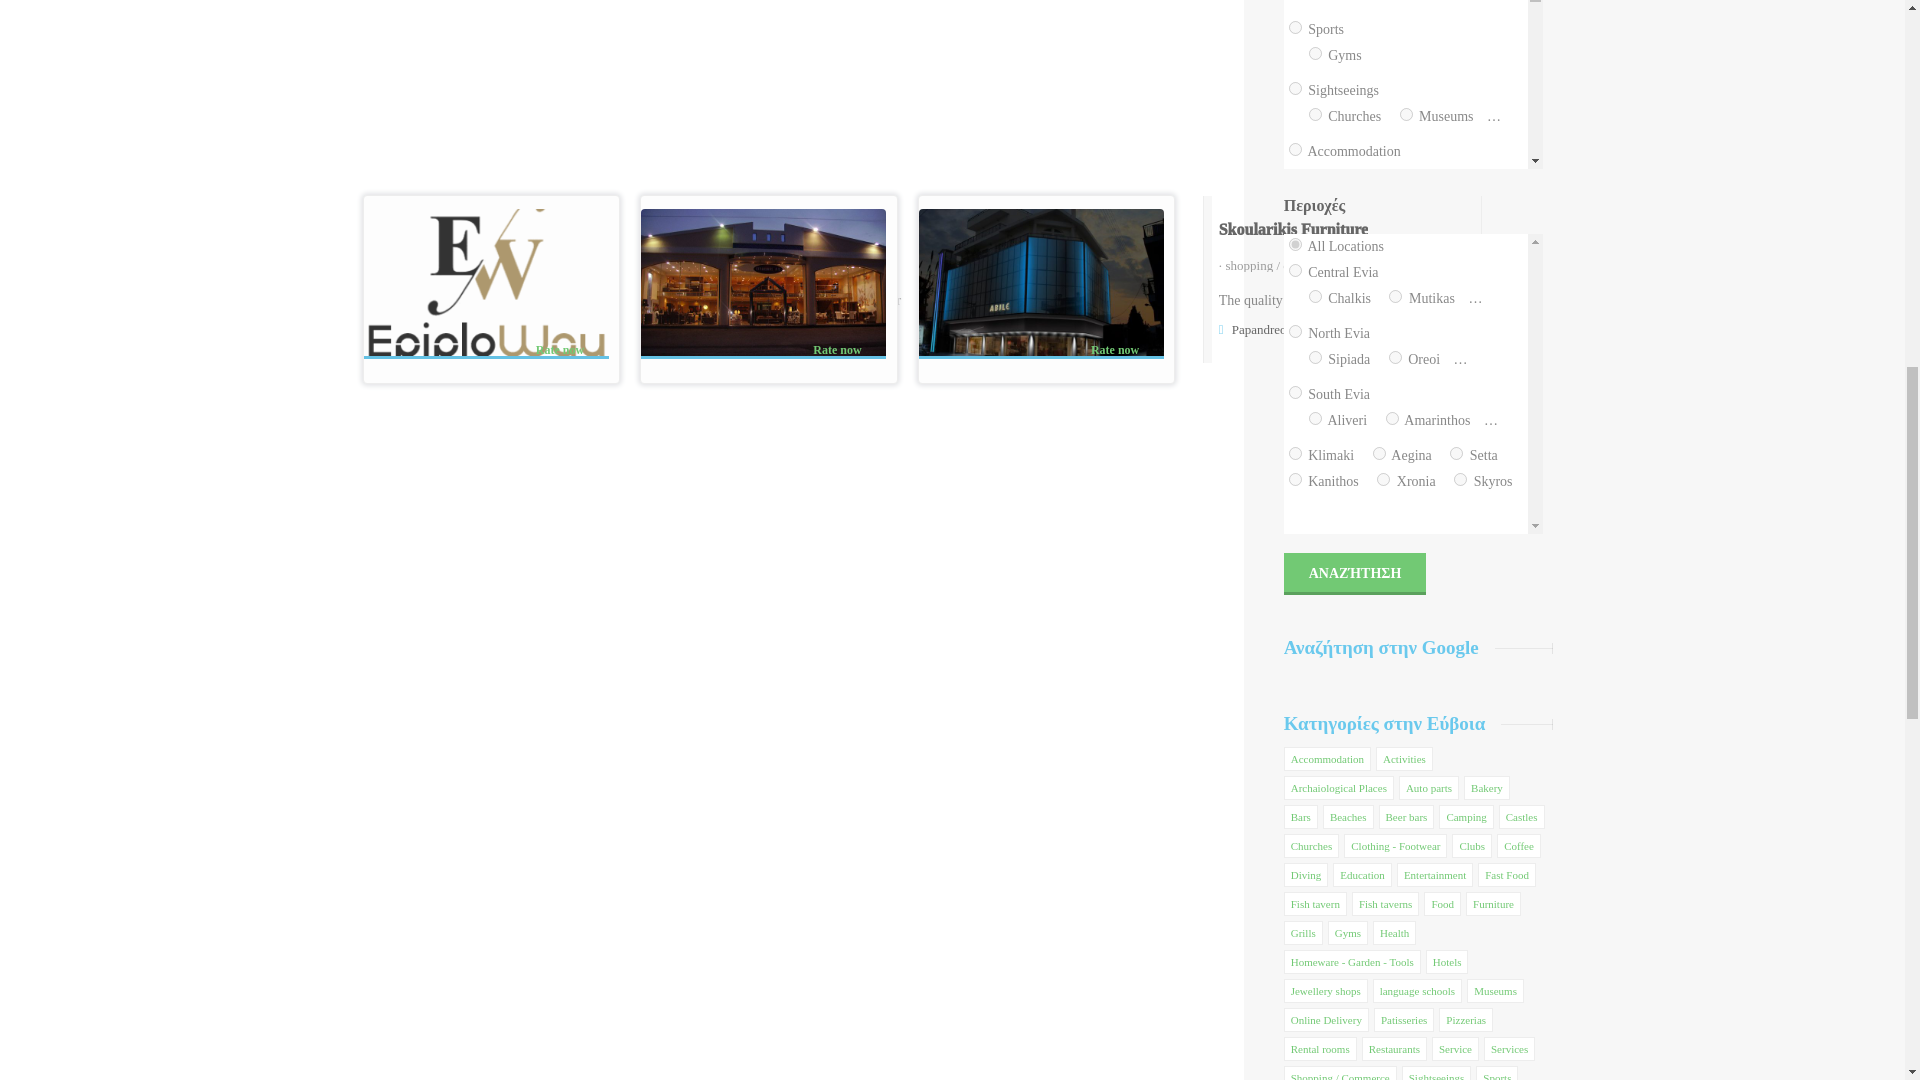 This screenshot has width=1920, height=1080. I want to click on 527, so click(1316, 54).